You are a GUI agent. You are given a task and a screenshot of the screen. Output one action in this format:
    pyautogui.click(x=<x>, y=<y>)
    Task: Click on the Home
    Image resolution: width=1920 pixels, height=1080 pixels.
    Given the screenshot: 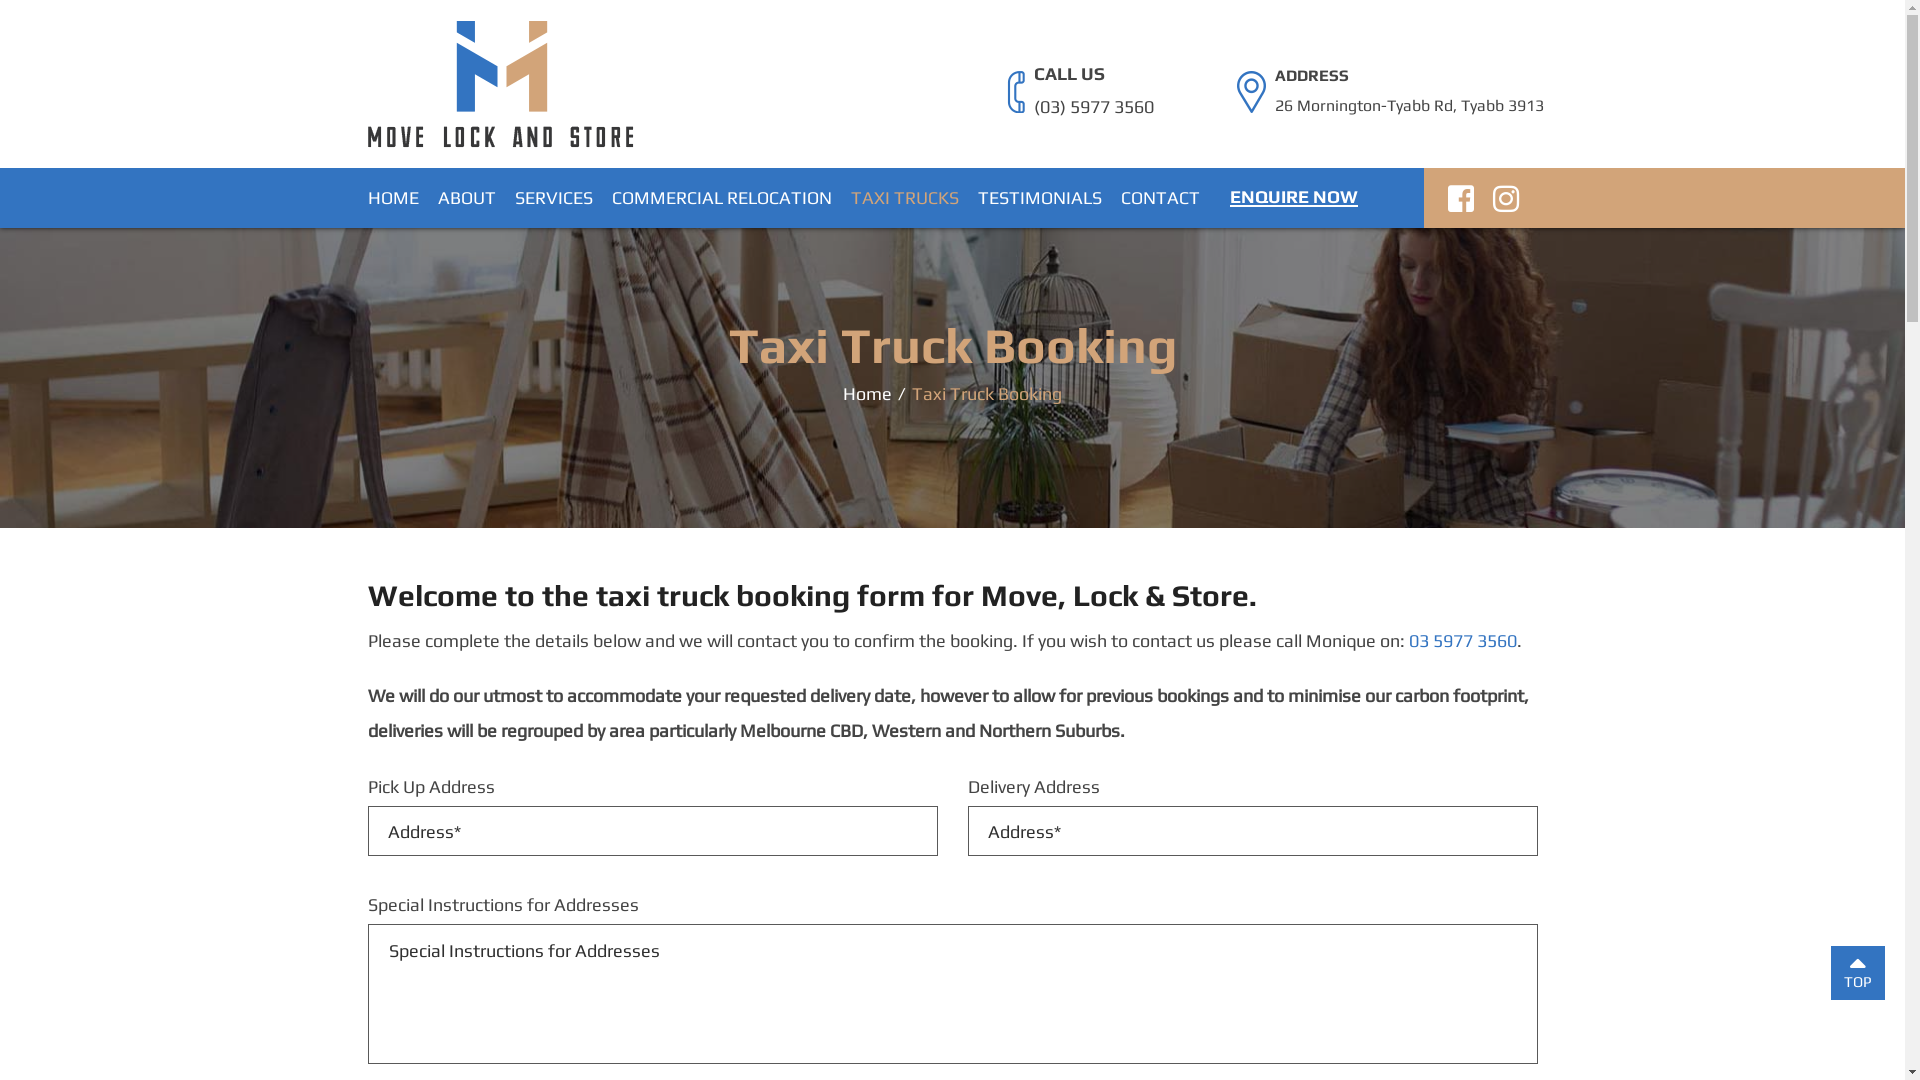 What is the action you would take?
    pyautogui.click(x=868, y=392)
    